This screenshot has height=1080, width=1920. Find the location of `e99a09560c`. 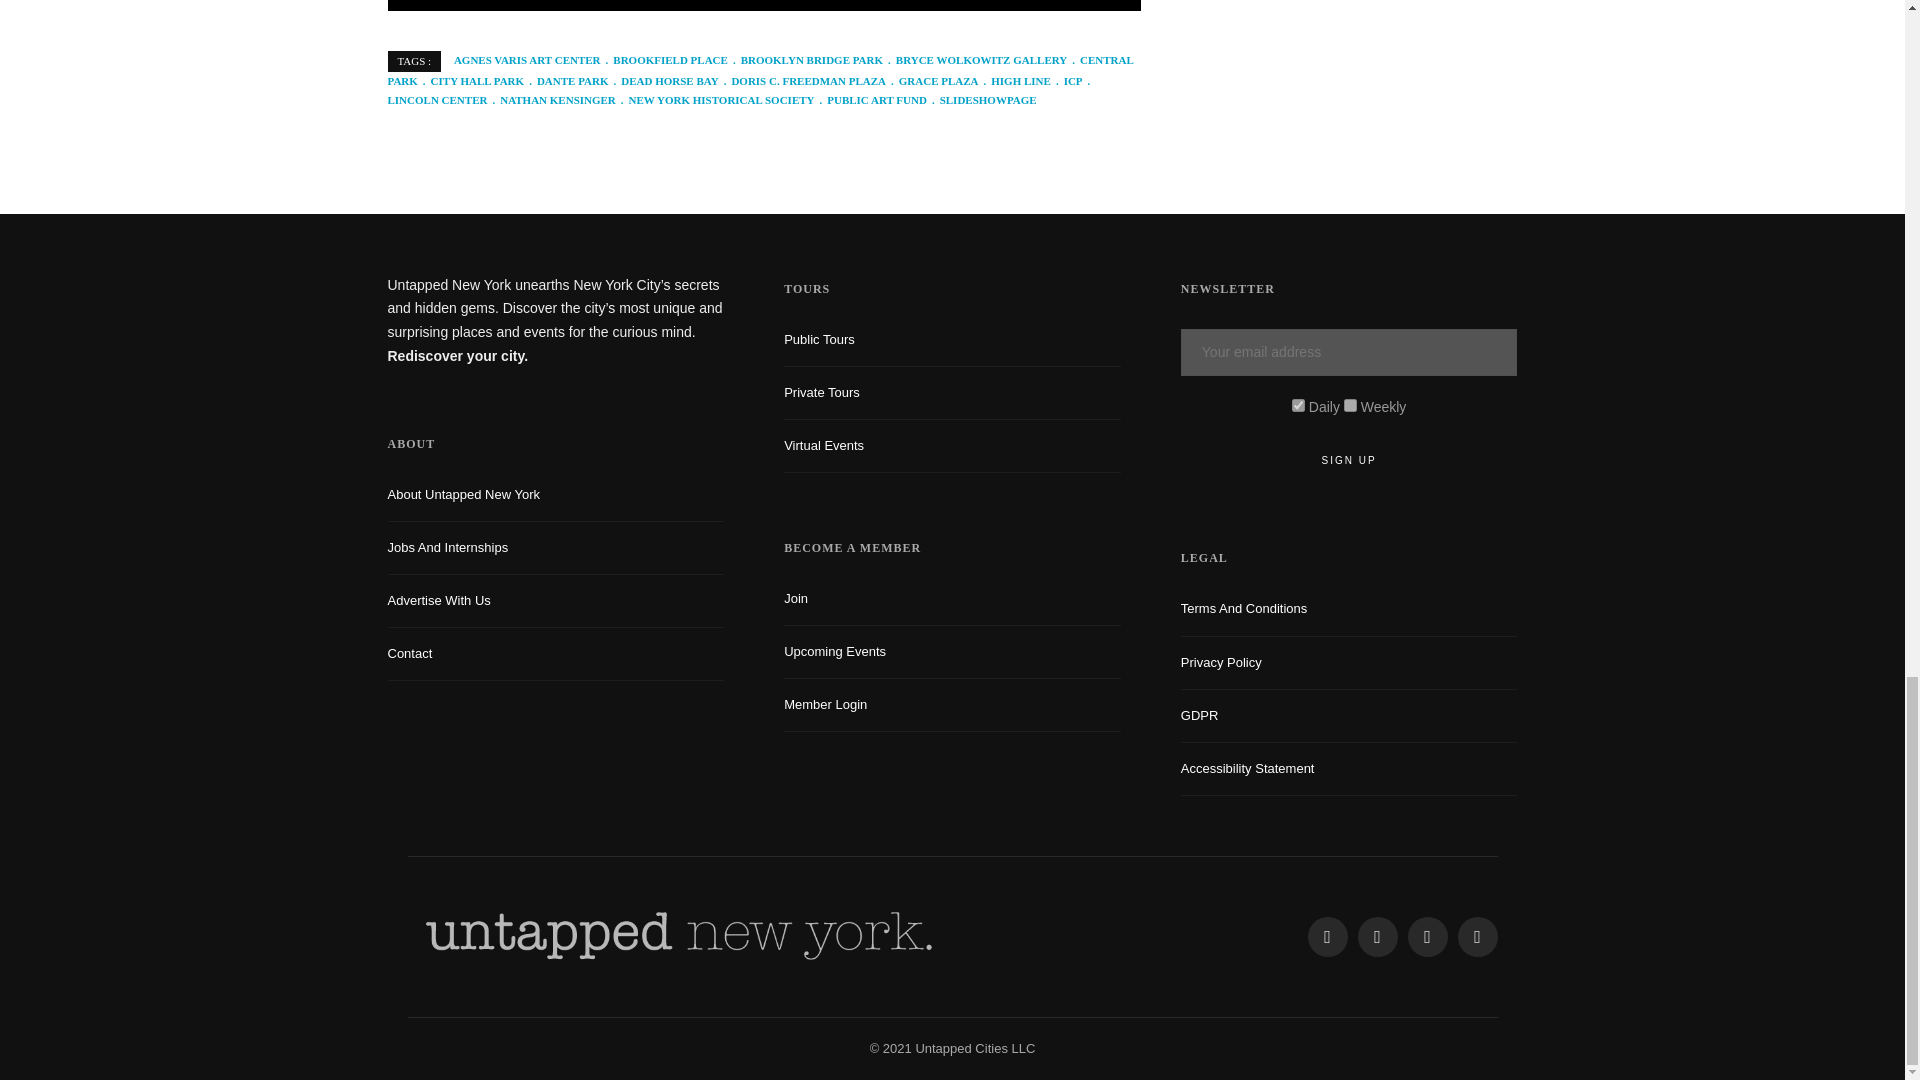

e99a09560c is located at coordinates (1298, 404).